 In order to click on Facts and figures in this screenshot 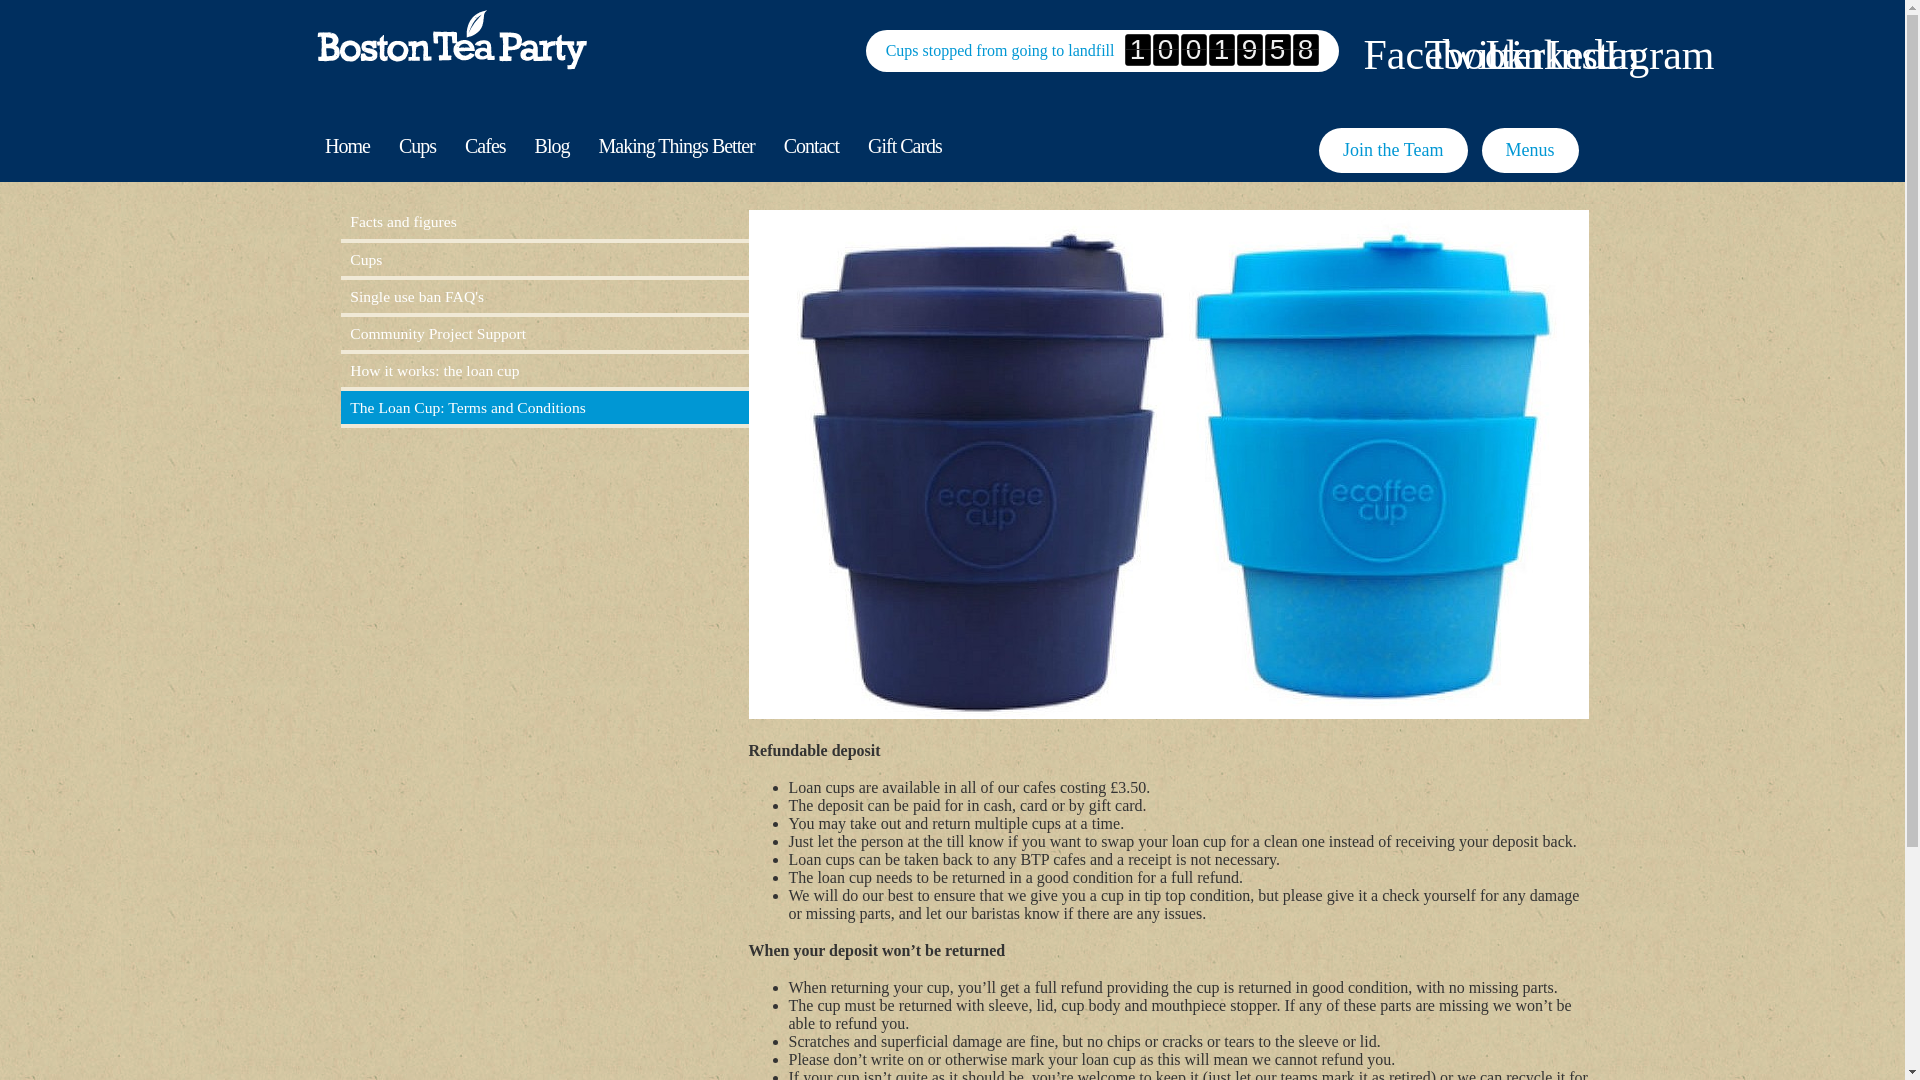, I will do `click(544, 222)`.